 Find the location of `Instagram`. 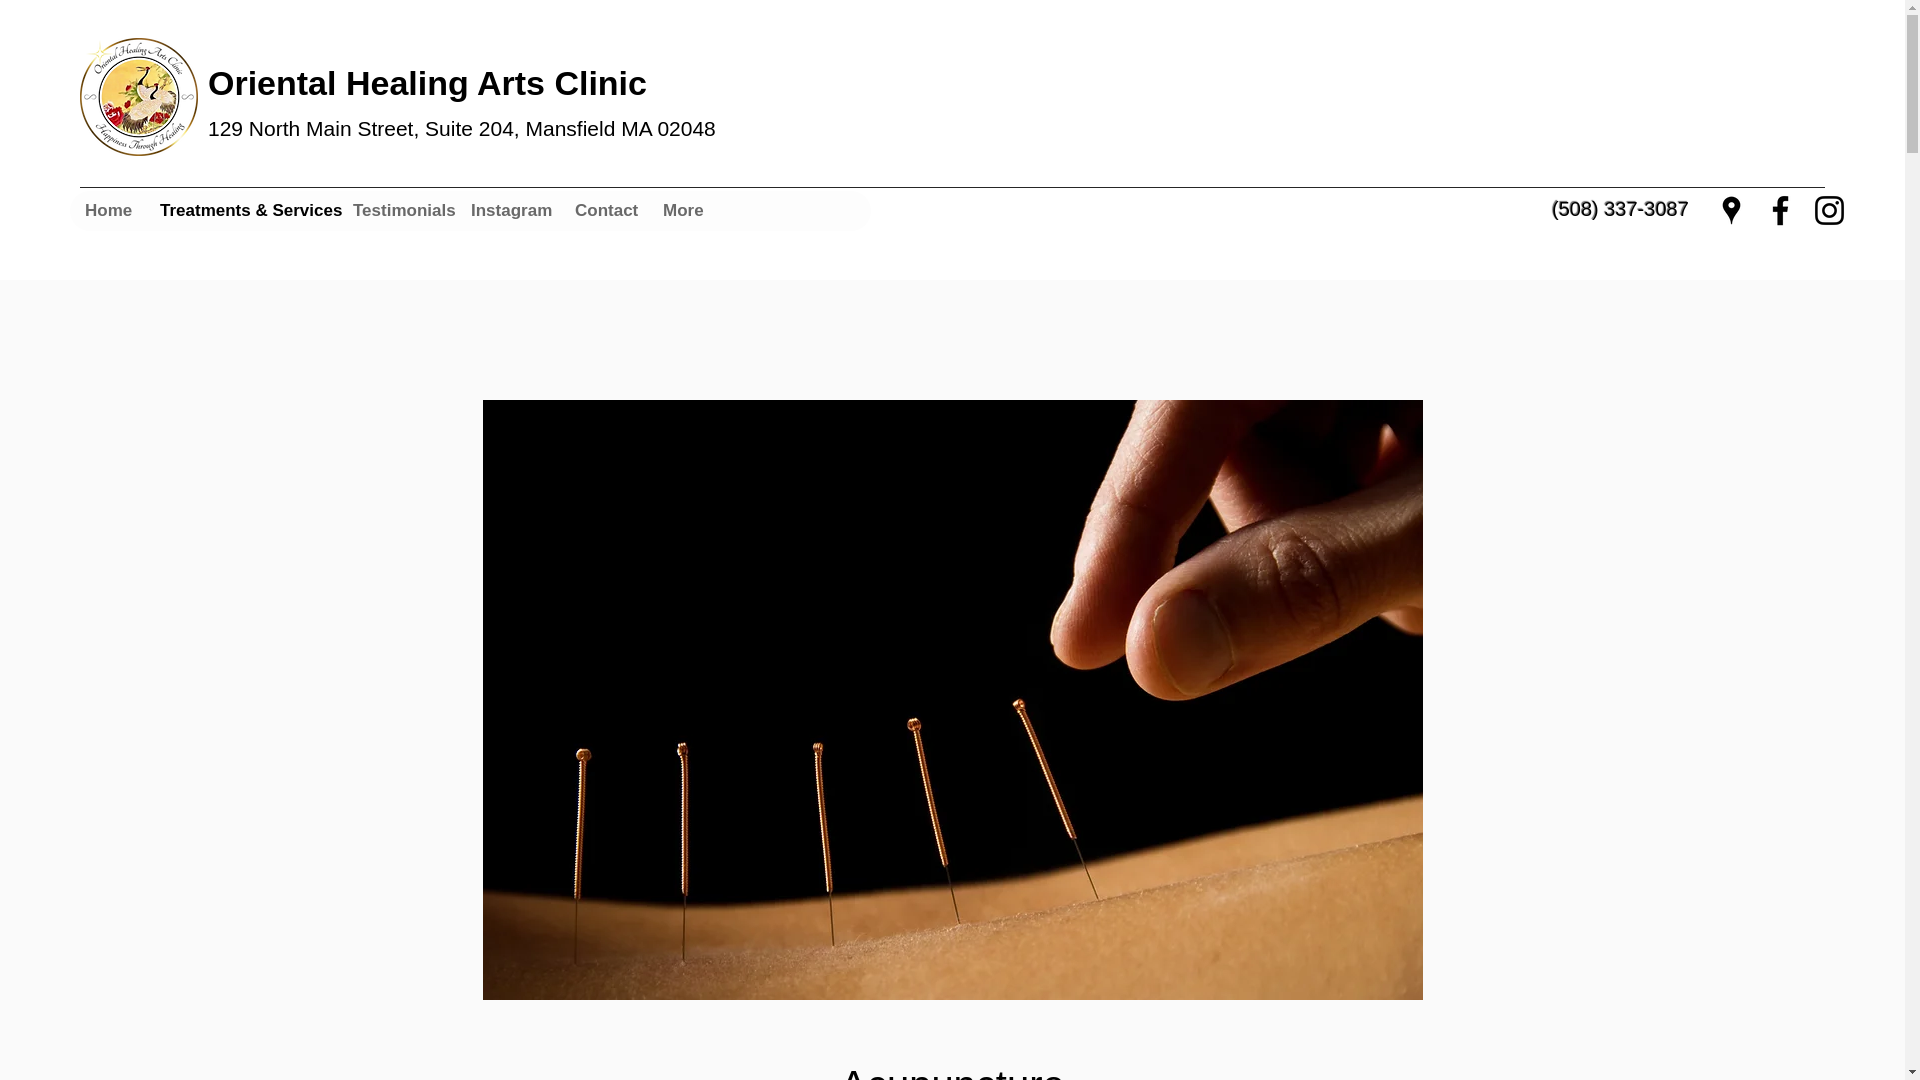

Instagram is located at coordinates (506, 211).